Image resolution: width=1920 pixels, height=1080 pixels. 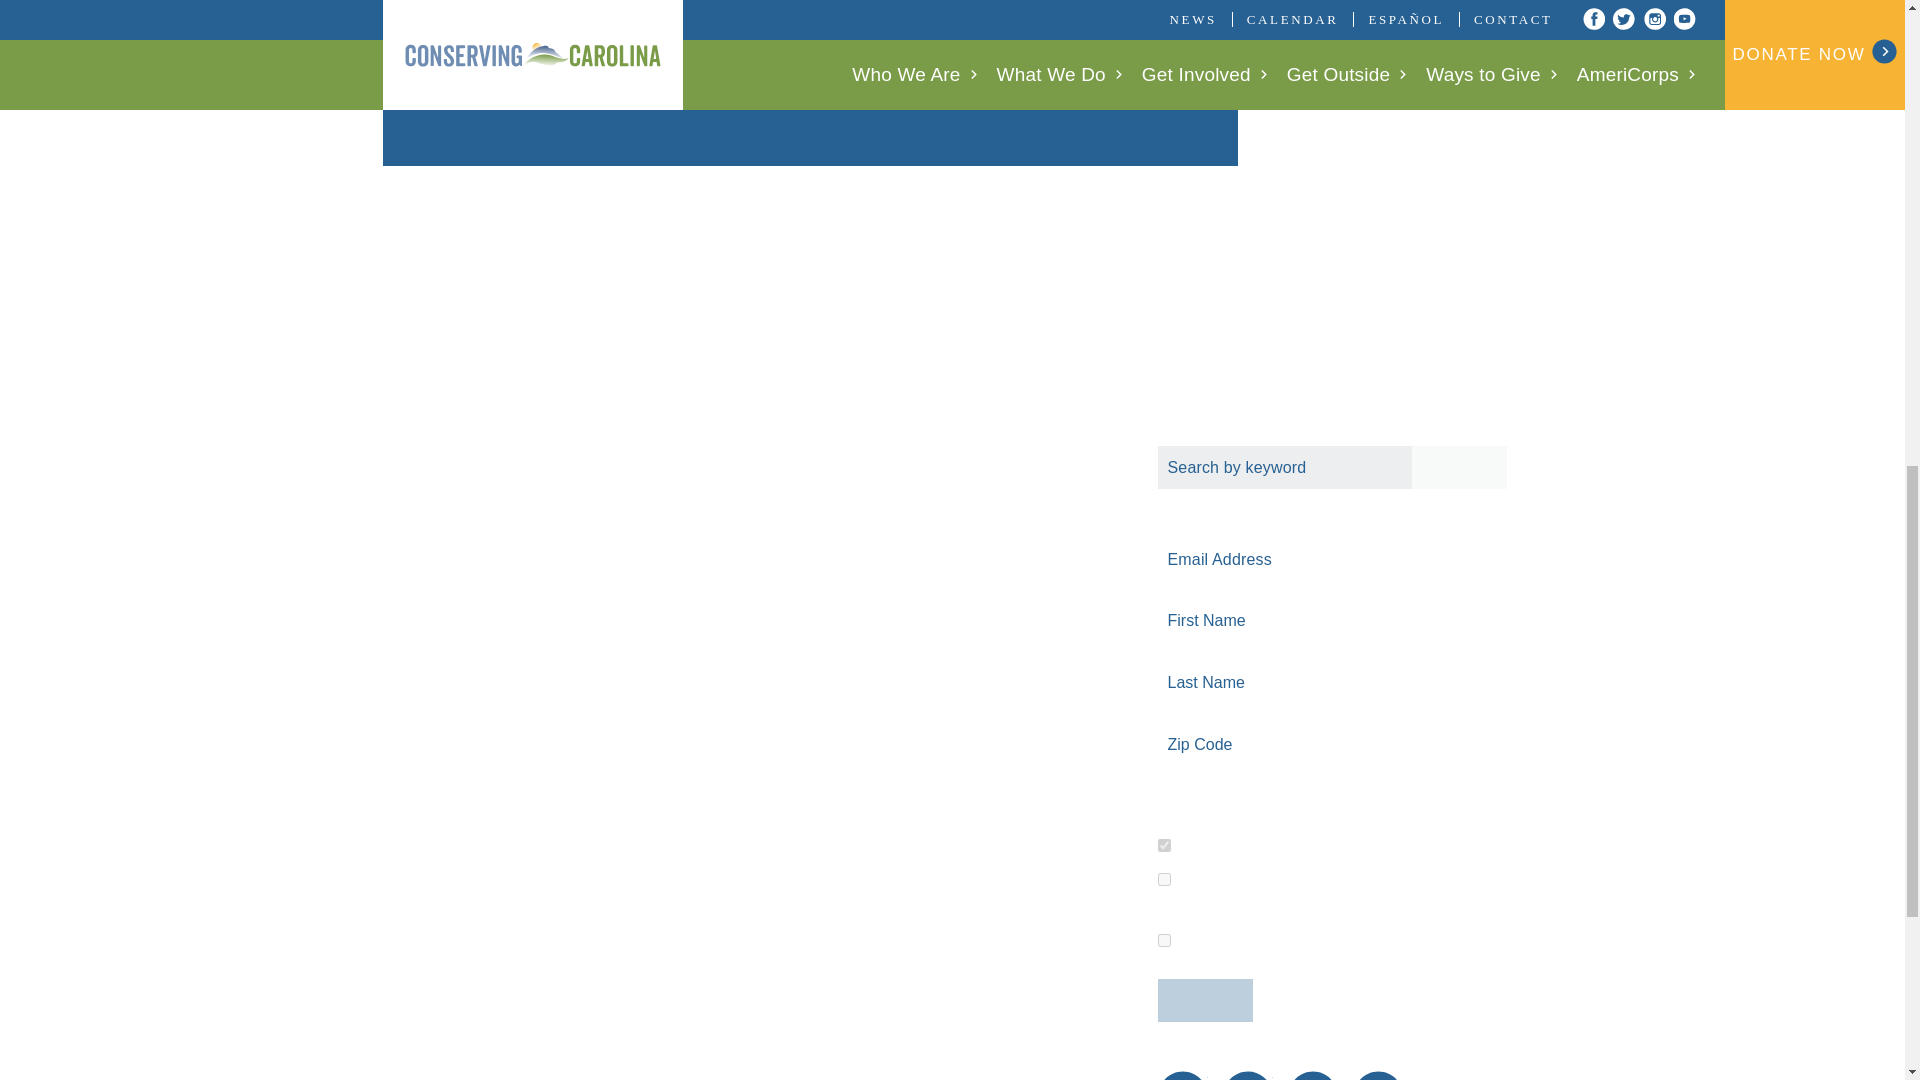 I want to click on SUBSCRIBE, so click(x=1205, y=1000).